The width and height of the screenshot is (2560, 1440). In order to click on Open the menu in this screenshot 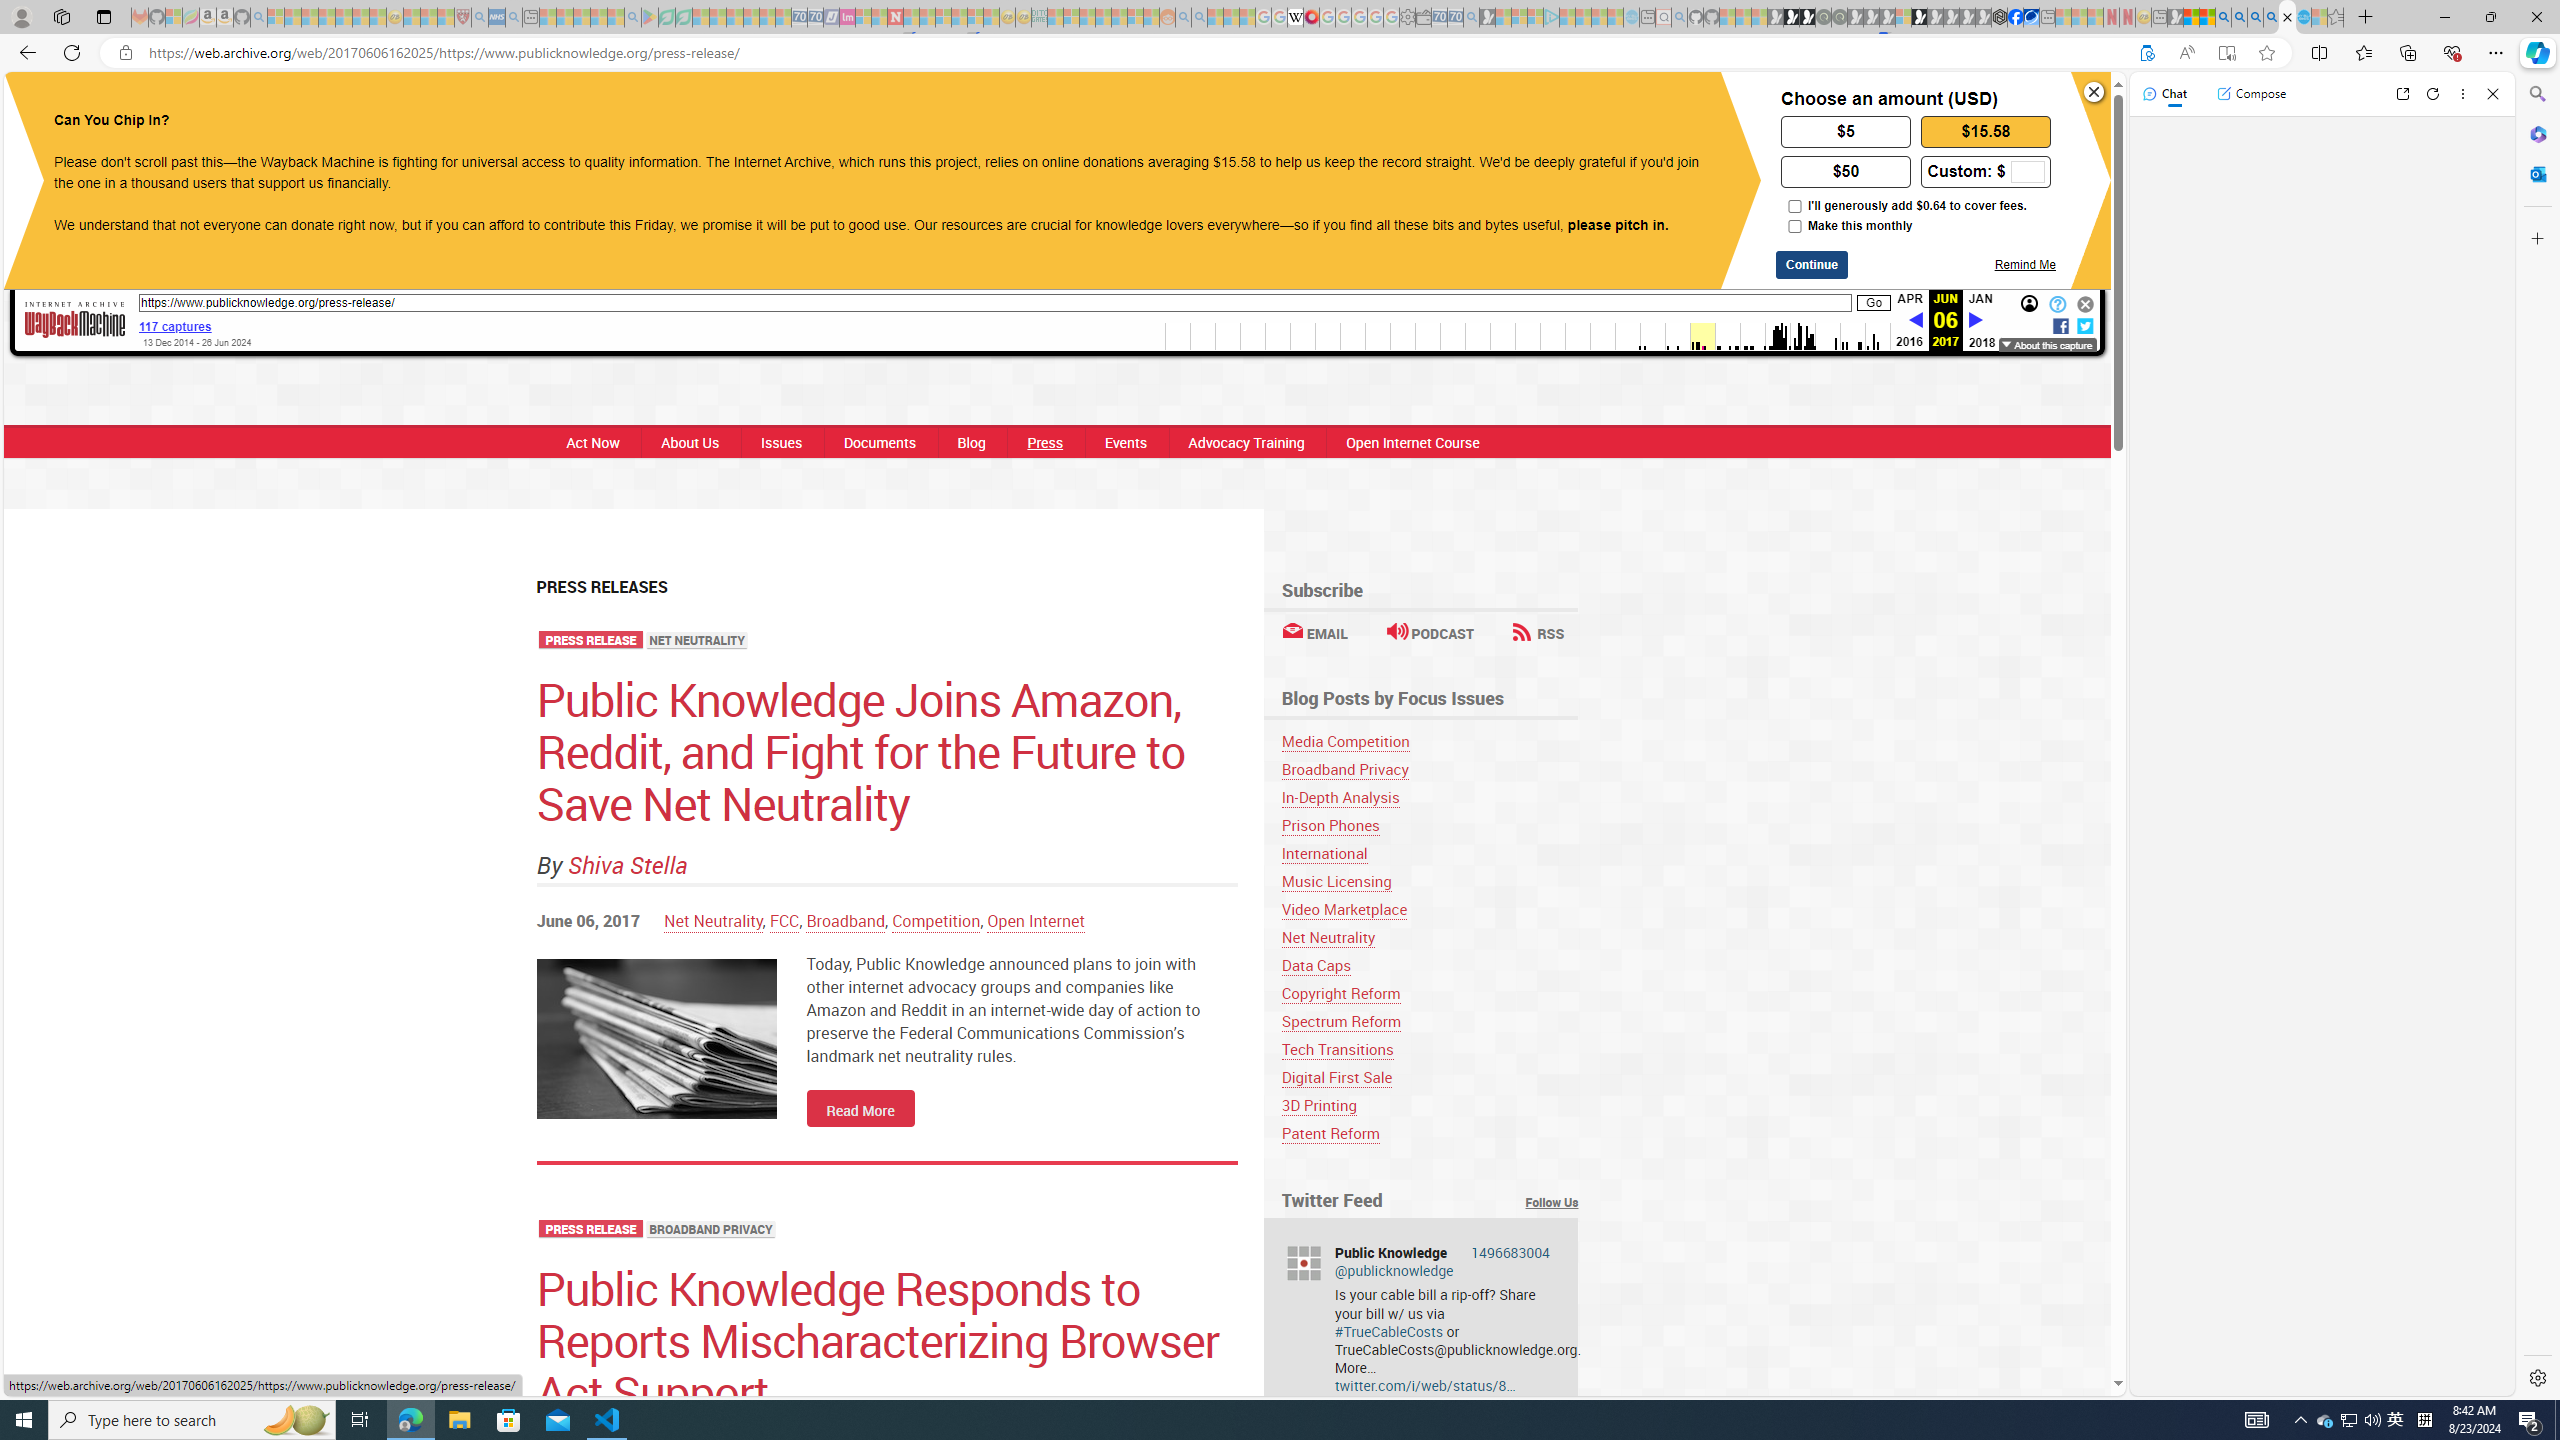, I will do `click(784, 109)`.